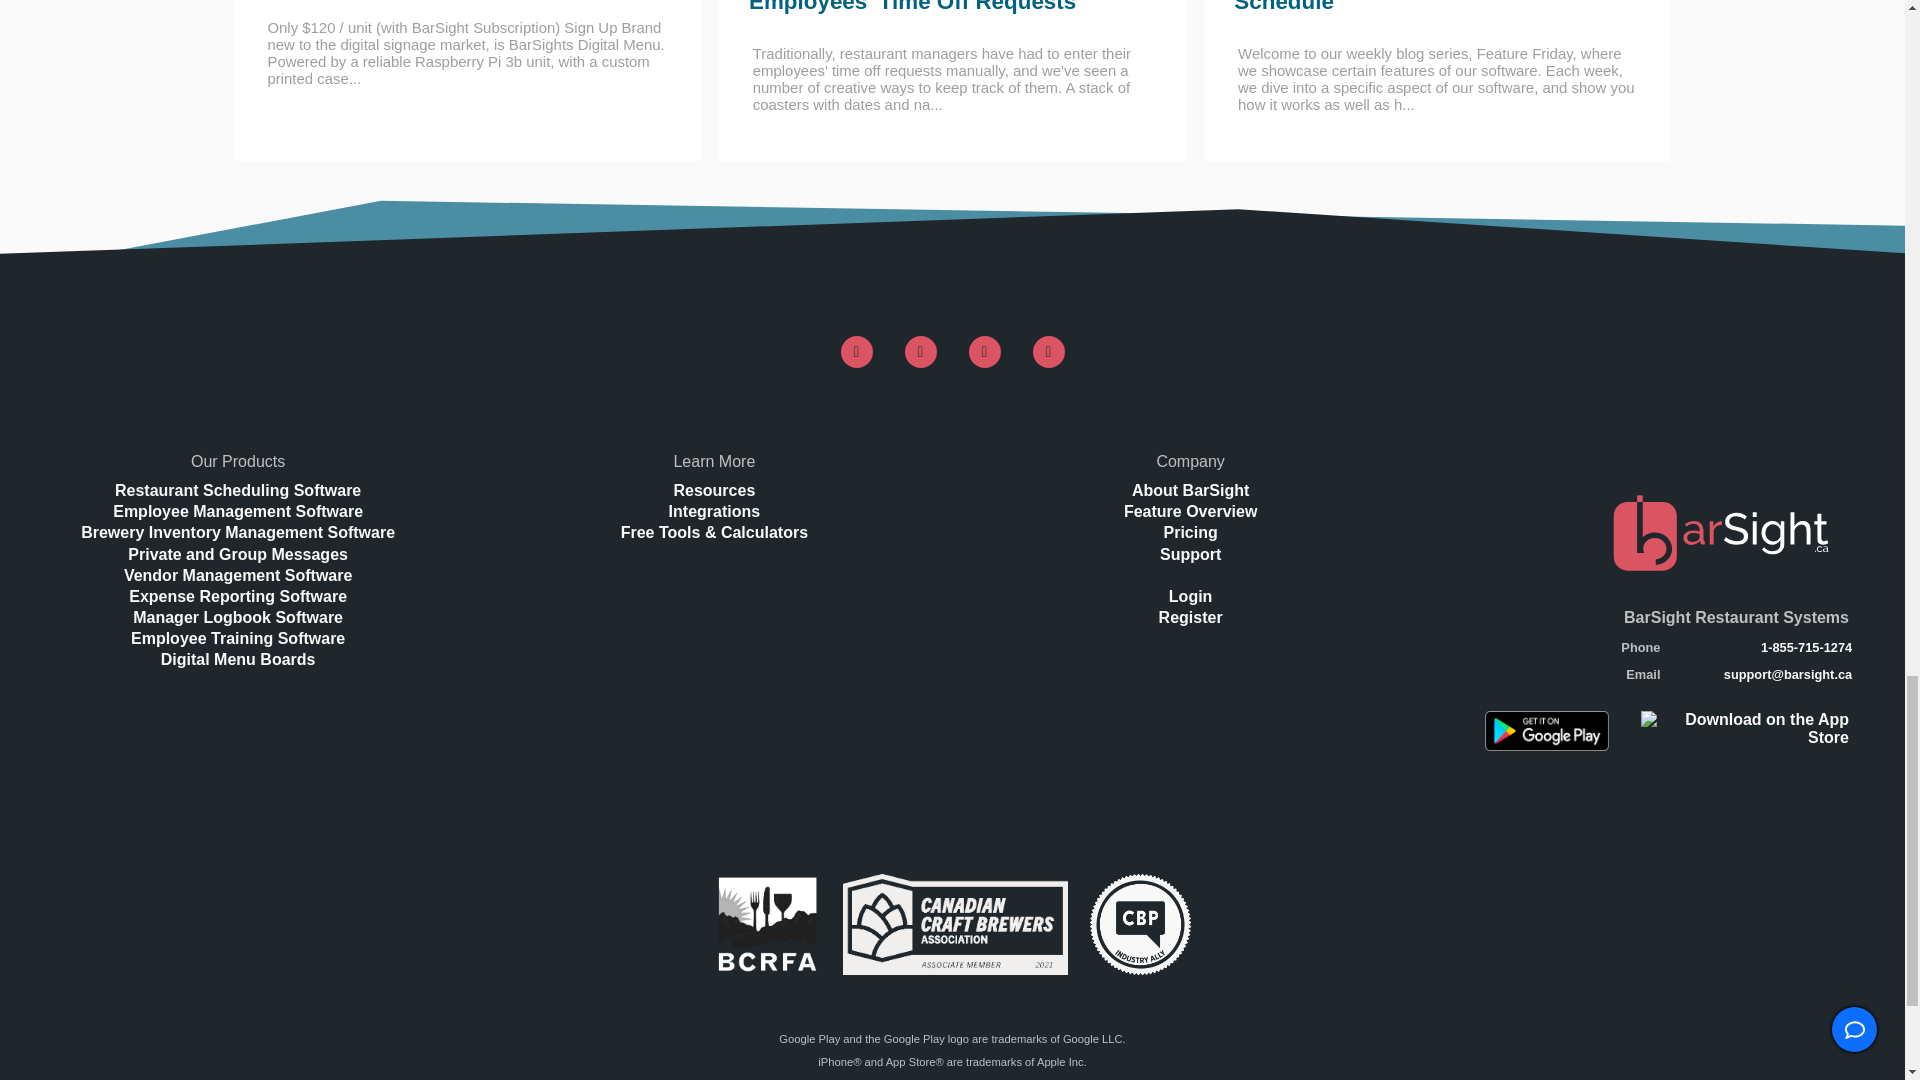 The height and width of the screenshot is (1080, 1920). Describe the element at coordinates (1140, 924) in the screenshot. I see `Member of Craft Beer Professionals` at that location.